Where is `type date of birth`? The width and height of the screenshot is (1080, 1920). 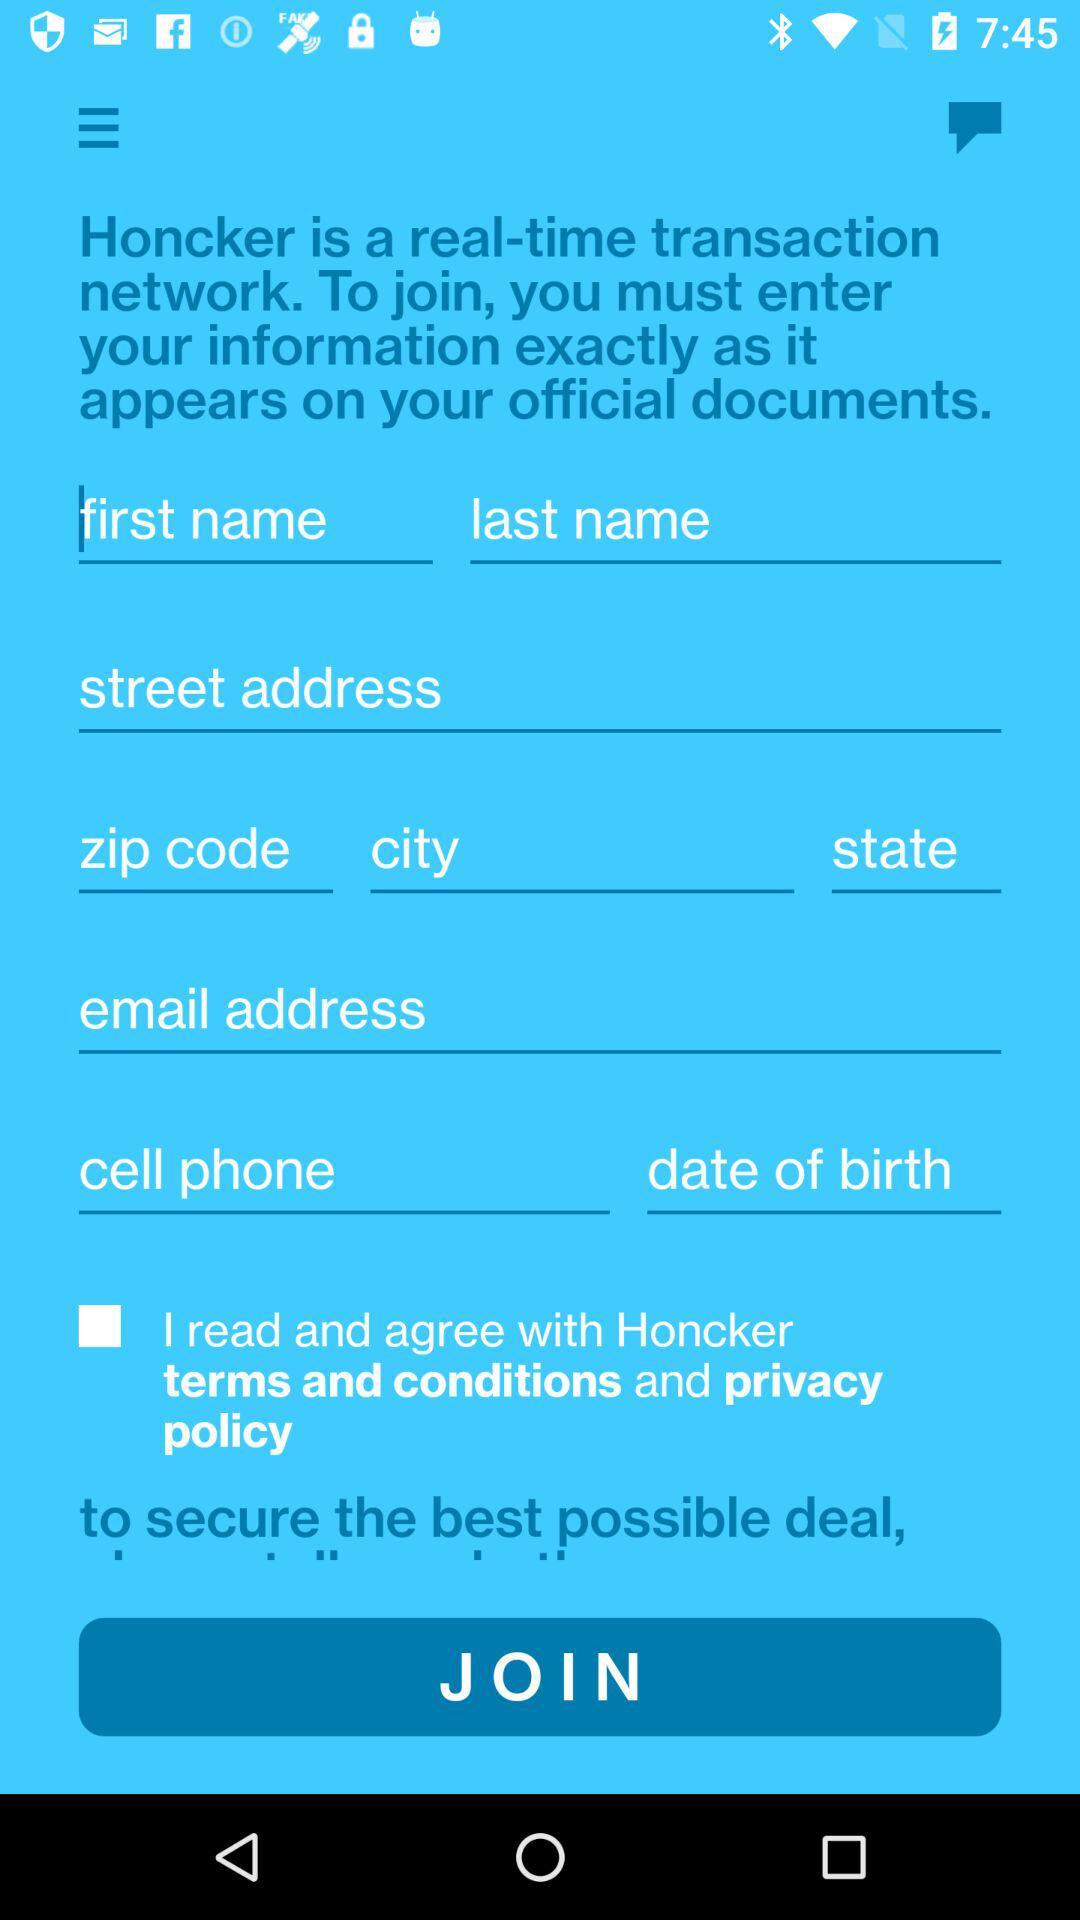
type date of birth is located at coordinates (824, 1168).